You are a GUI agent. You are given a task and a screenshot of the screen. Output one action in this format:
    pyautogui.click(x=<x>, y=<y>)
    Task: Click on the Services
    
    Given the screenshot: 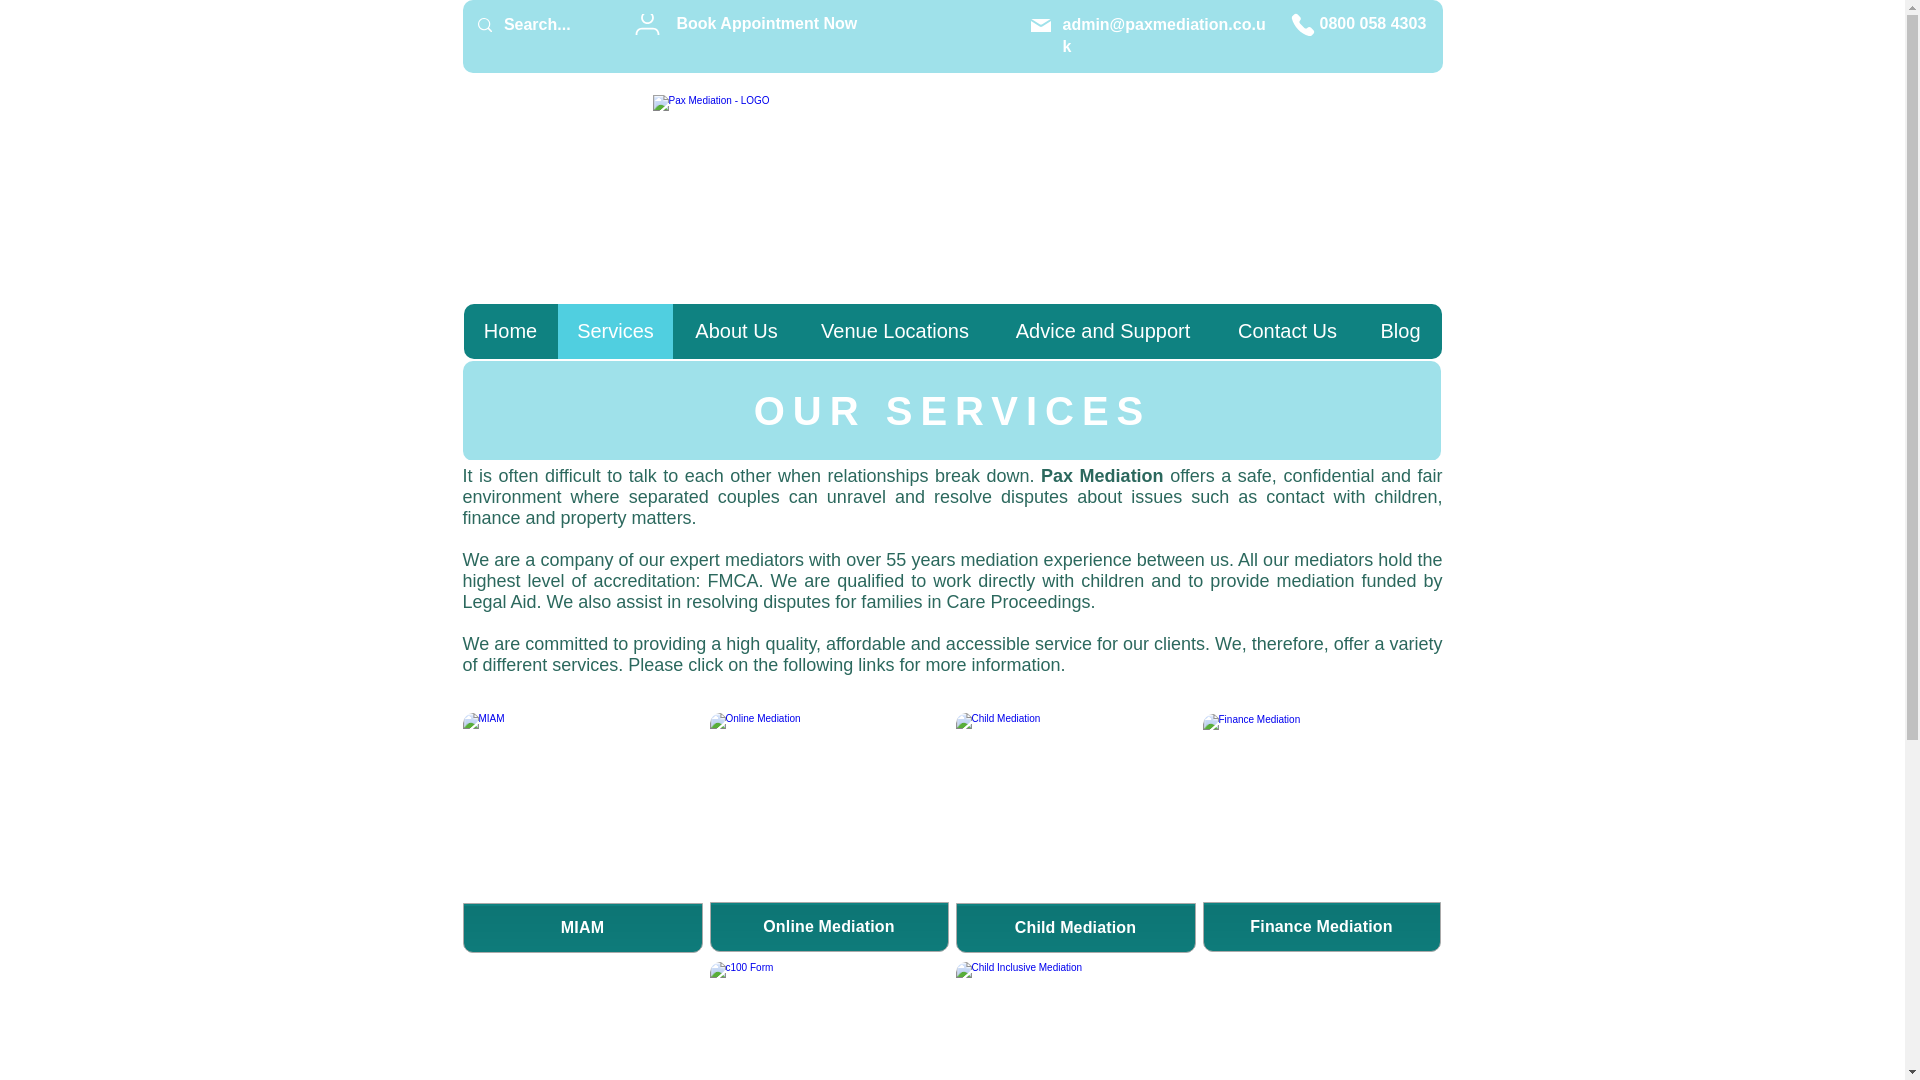 What is the action you would take?
    pyautogui.click(x=616, y=330)
    